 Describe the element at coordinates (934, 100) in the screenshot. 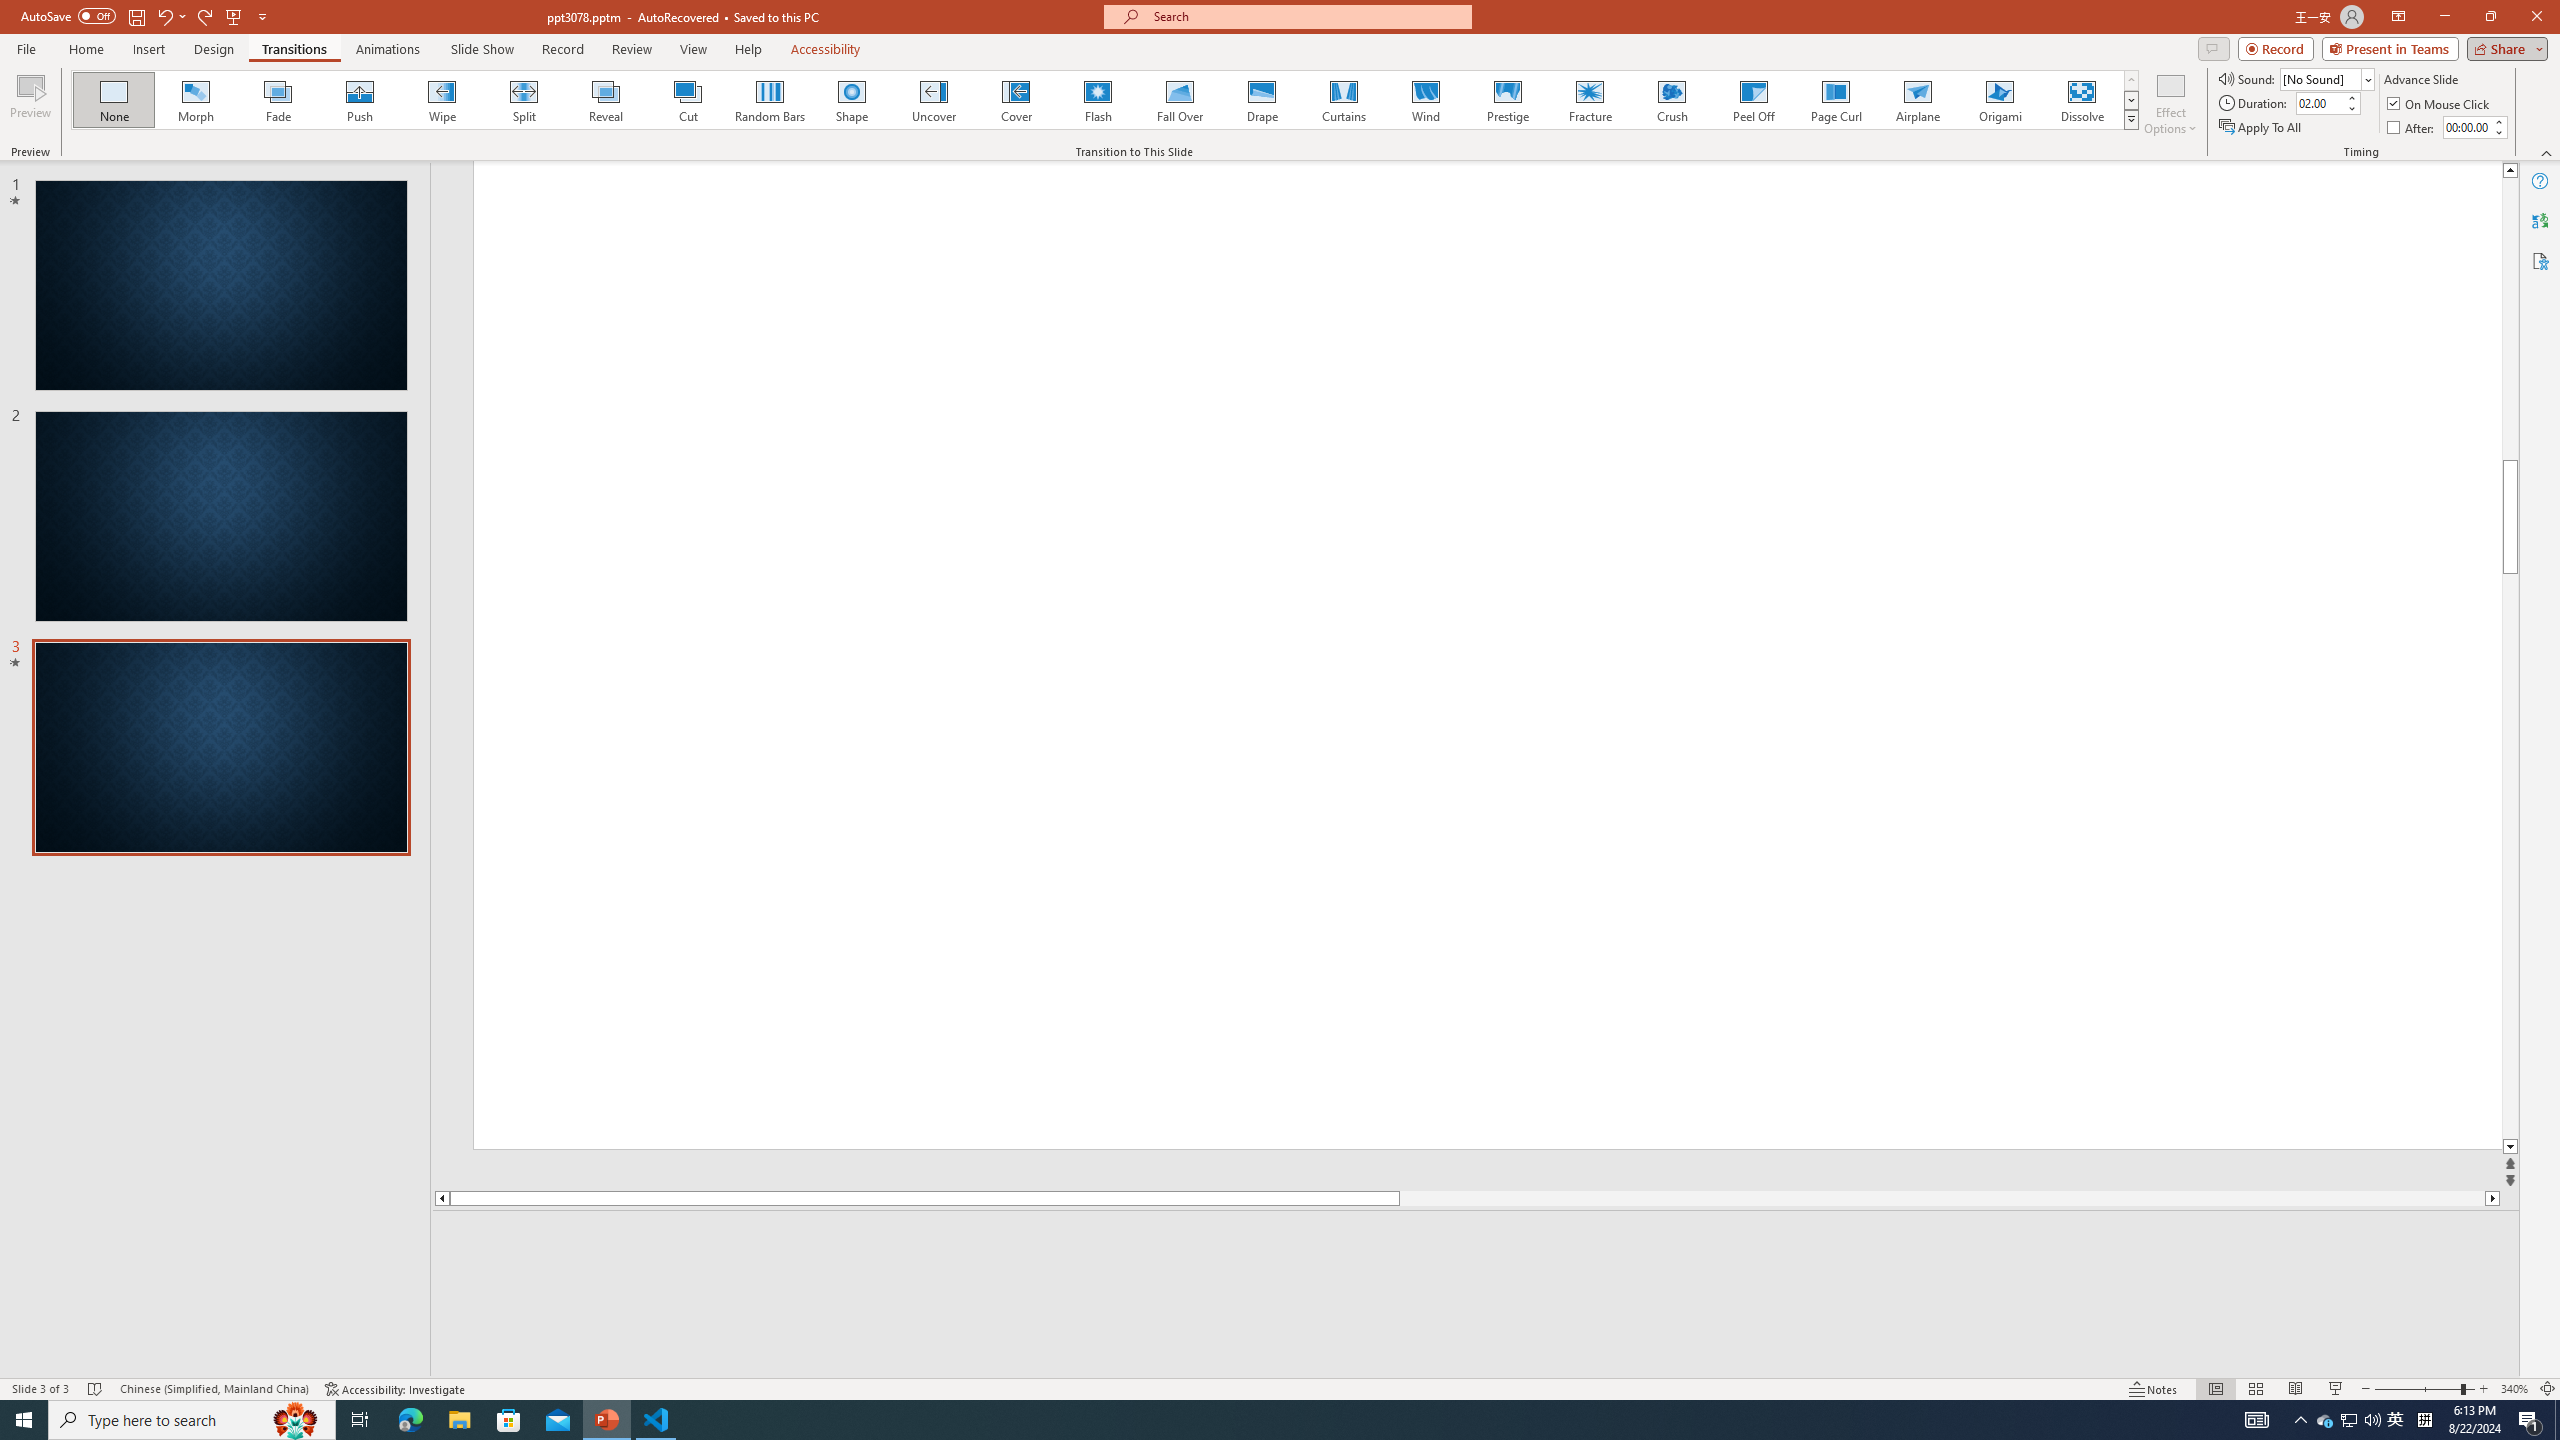

I see `Uncover` at that location.